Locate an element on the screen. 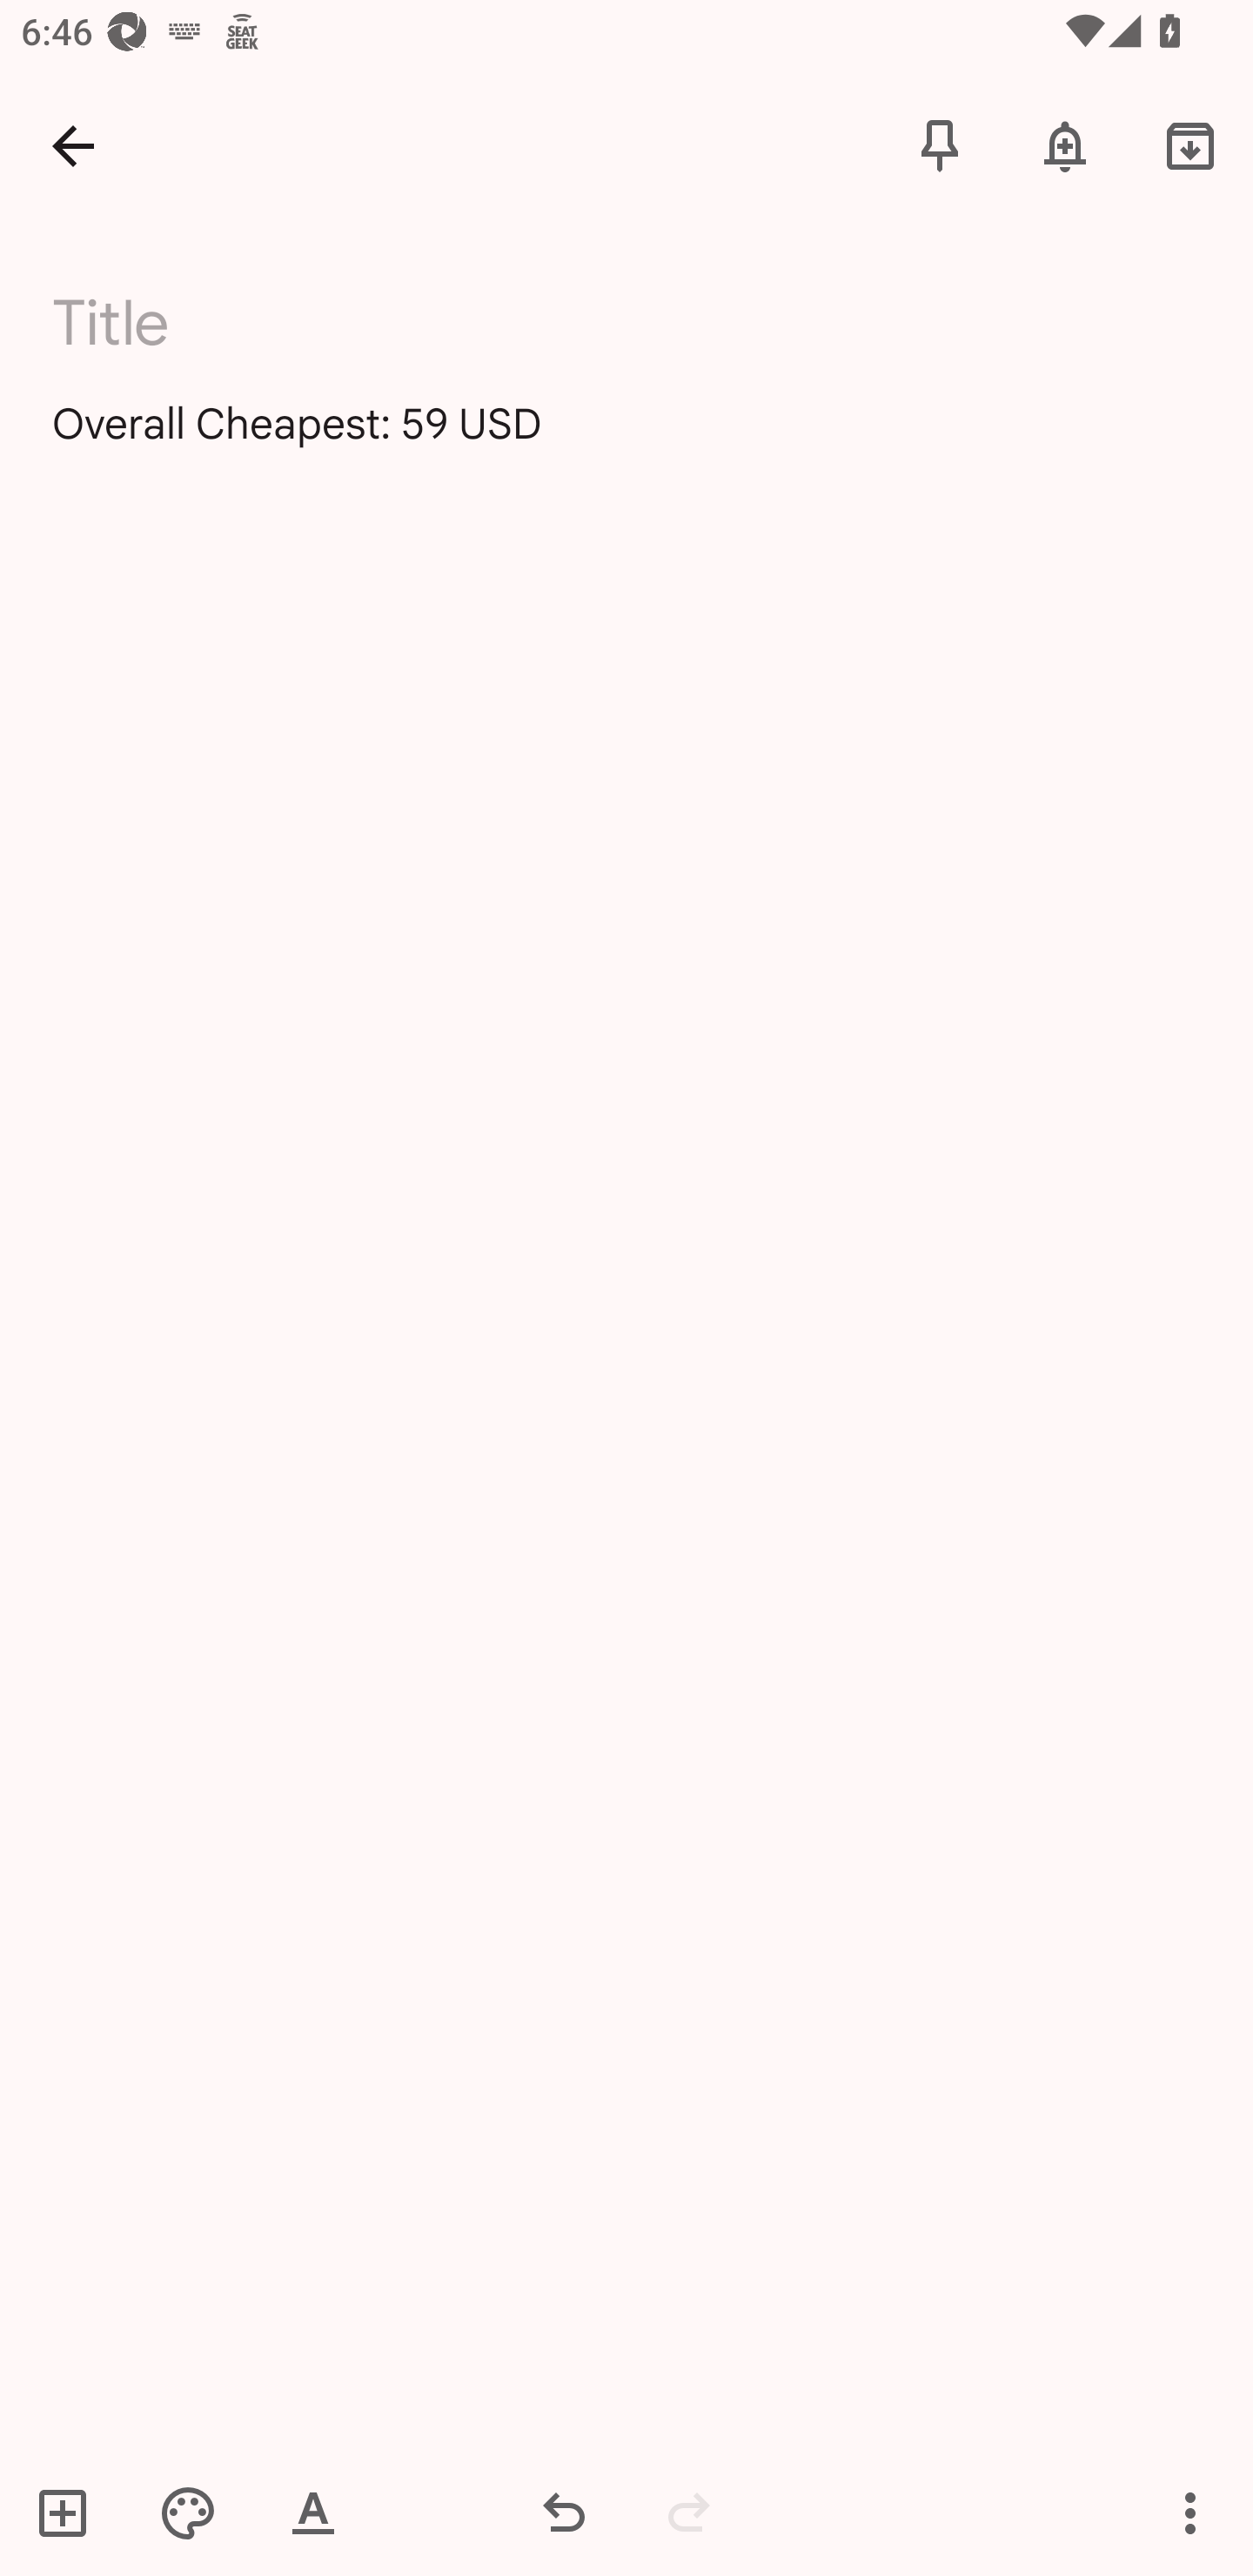 The width and height of the screenshot is (1253, 2576). Undo is located at coordinates (564, 2512).